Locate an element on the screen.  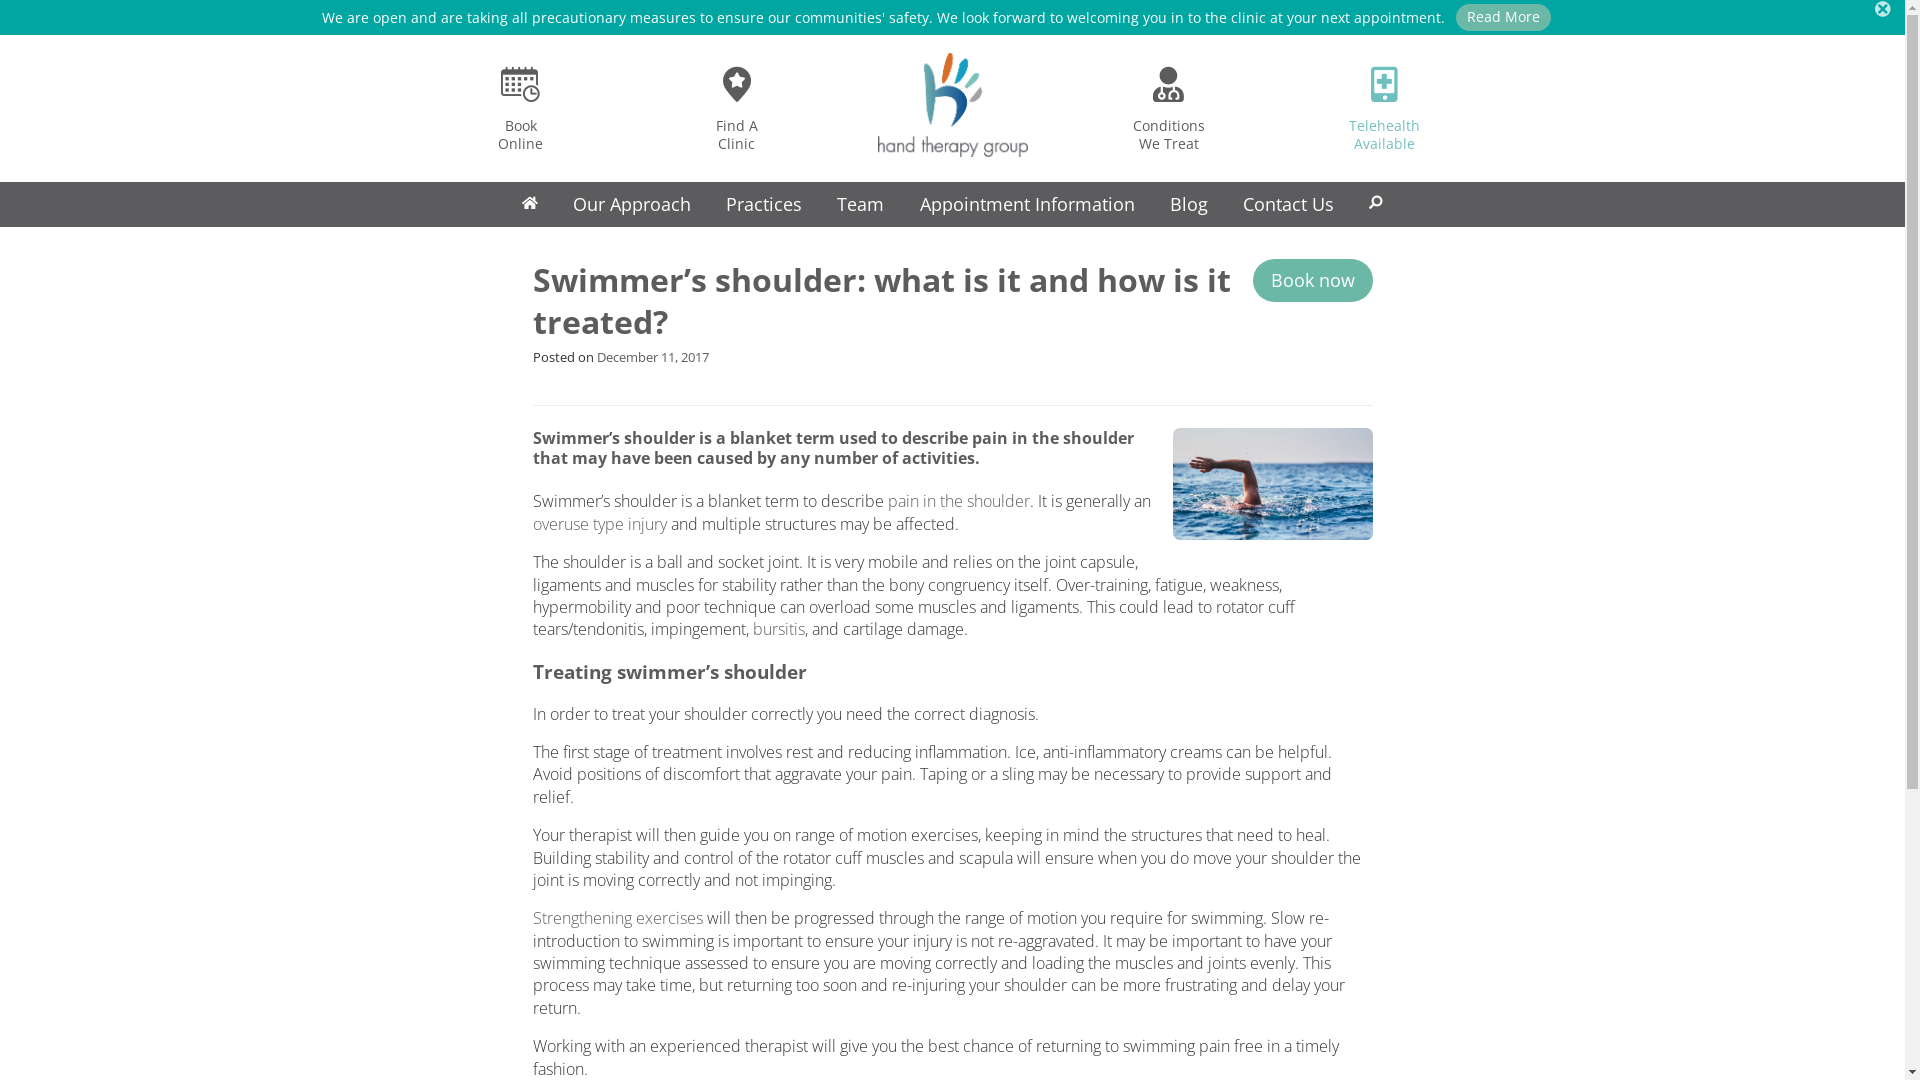
Read More is located at coordinates (1504, 18).